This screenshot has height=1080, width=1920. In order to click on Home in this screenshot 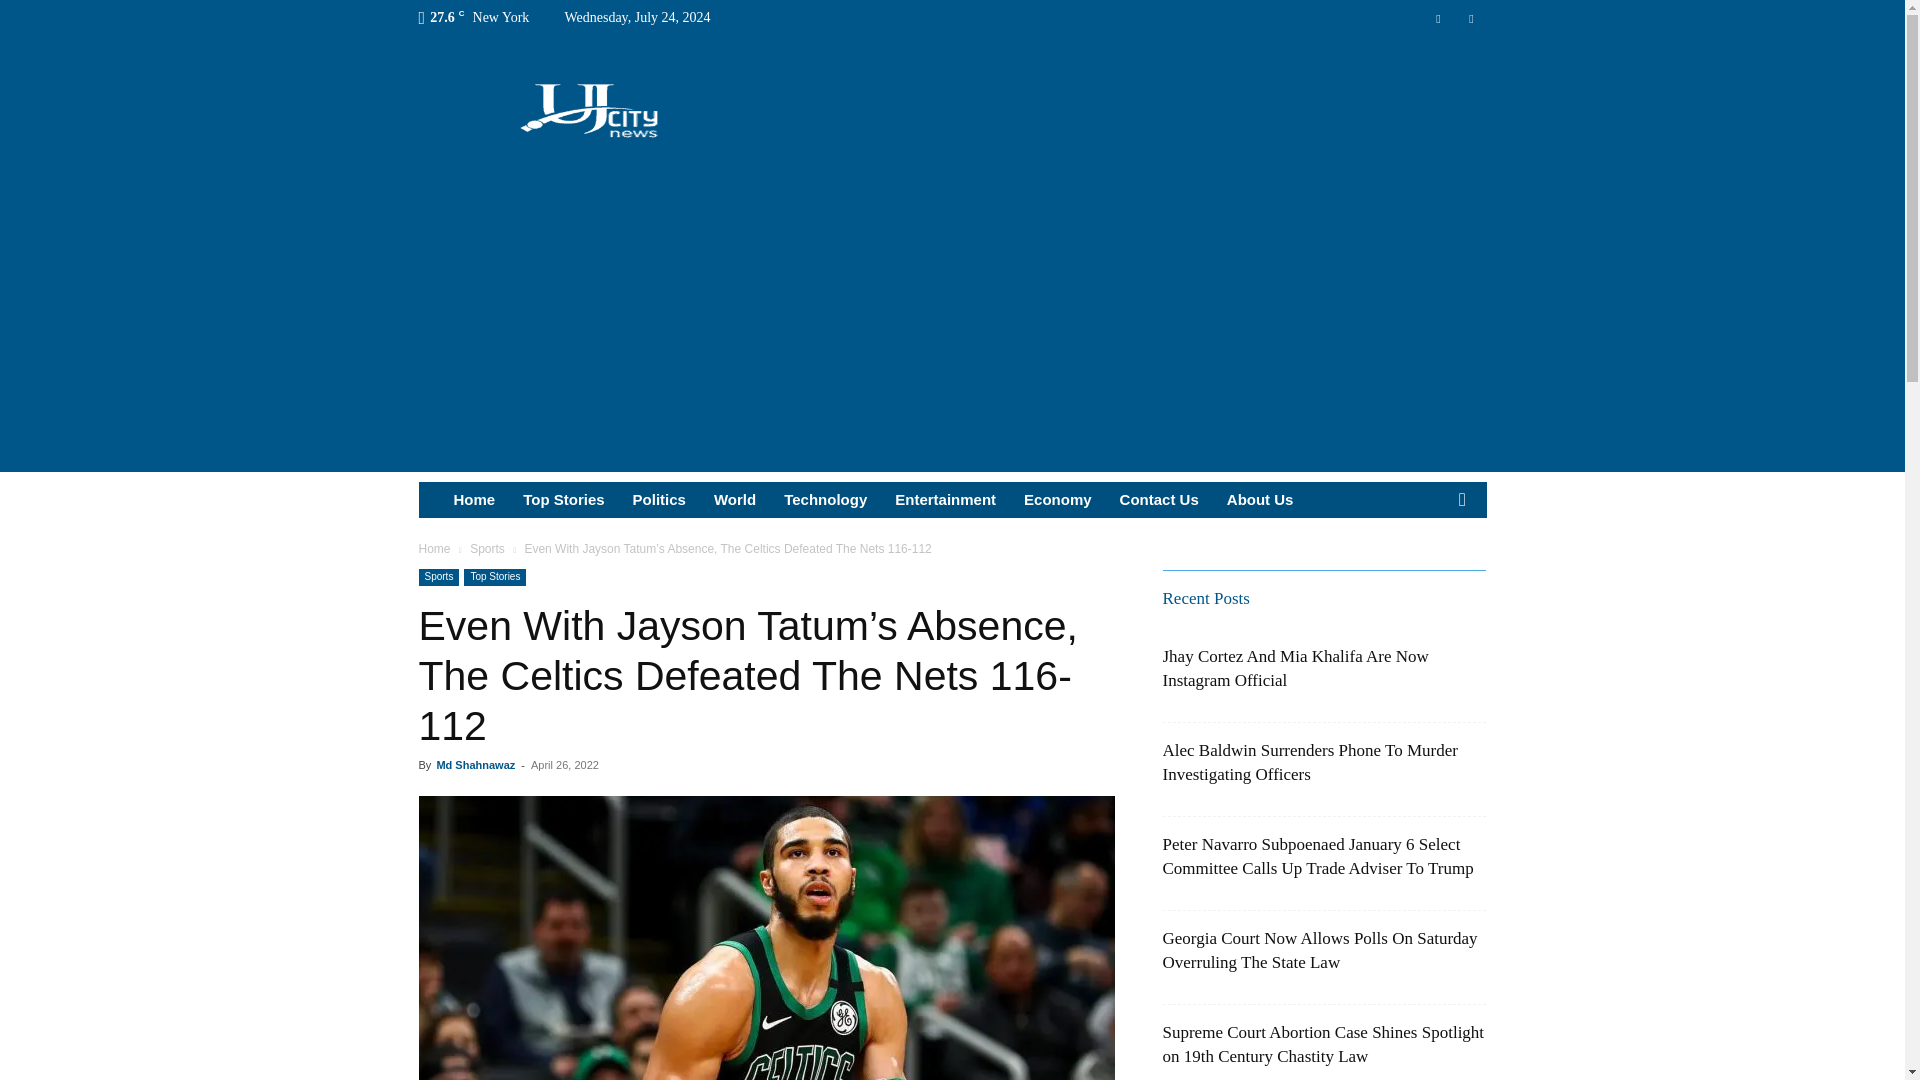, I will do `click(434, 549)`.